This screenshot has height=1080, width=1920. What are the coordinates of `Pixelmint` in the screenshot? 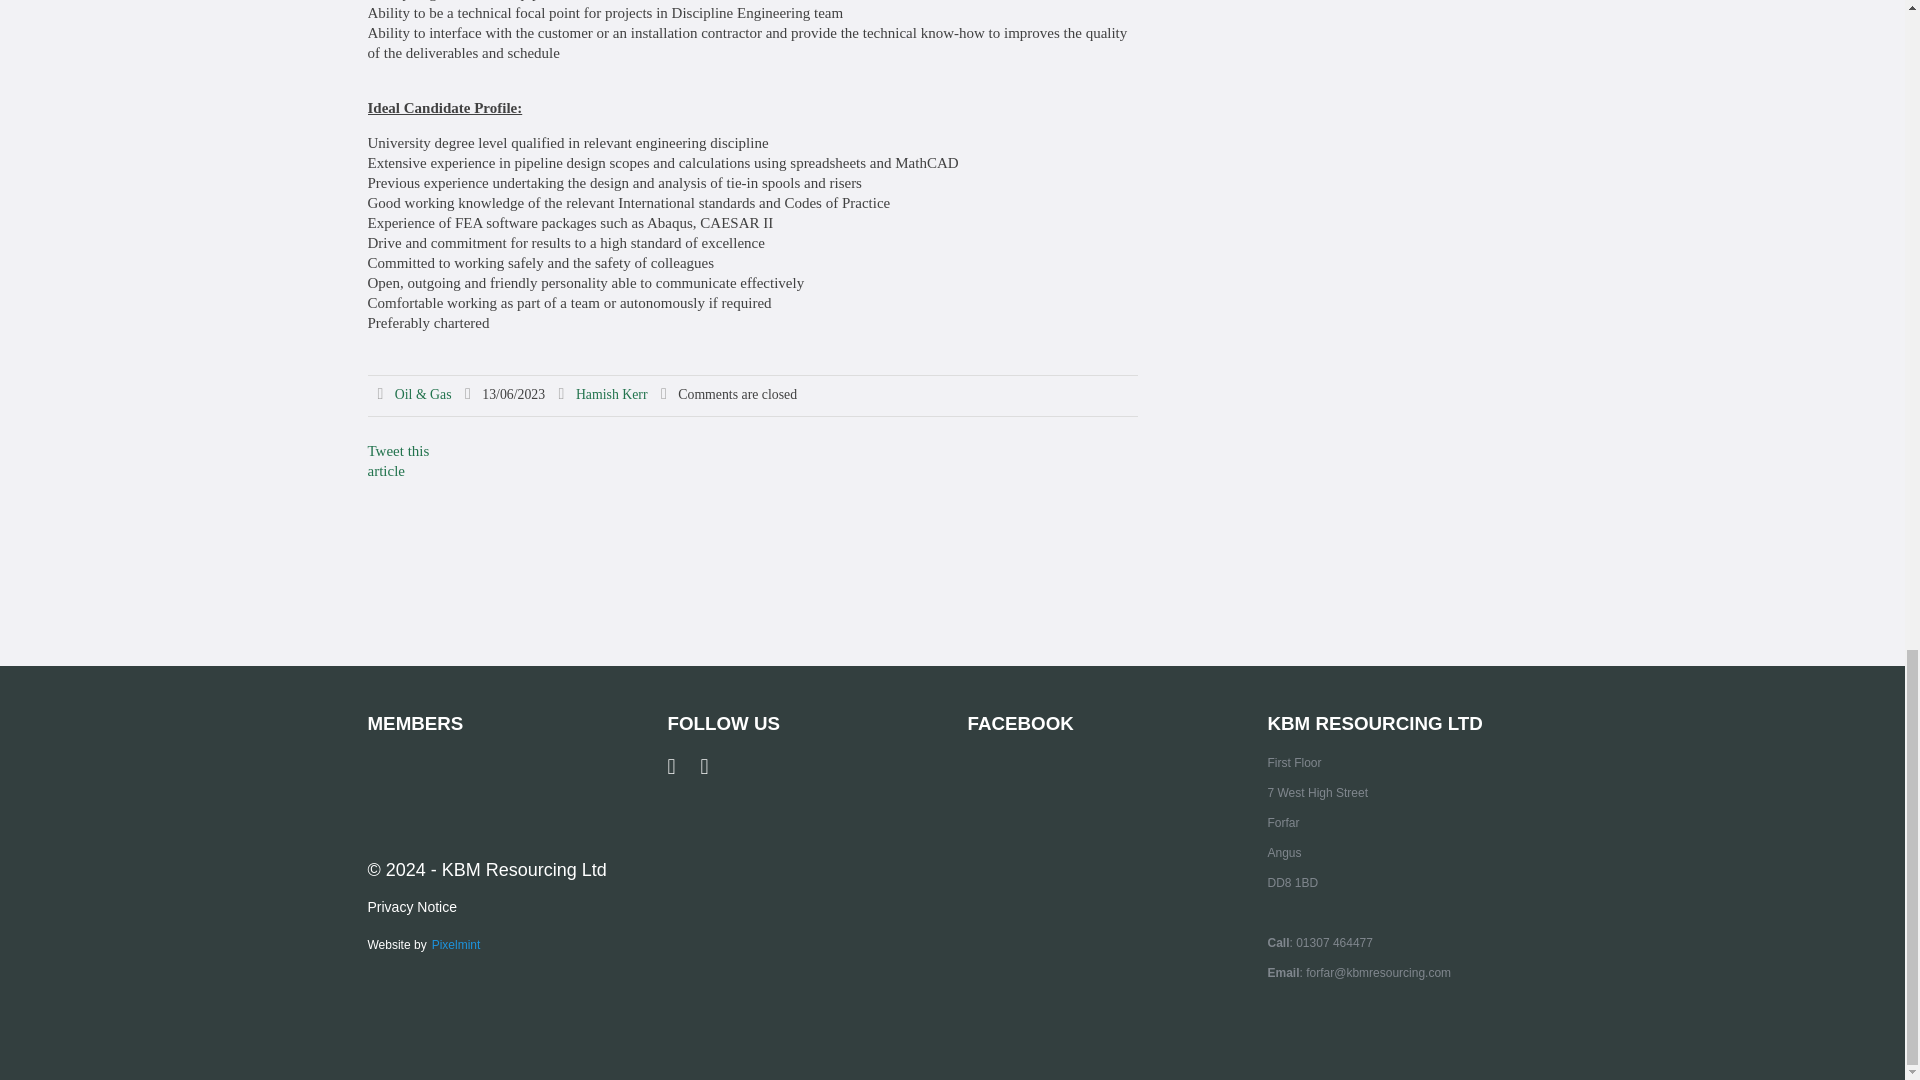 It's located at (456, 942).